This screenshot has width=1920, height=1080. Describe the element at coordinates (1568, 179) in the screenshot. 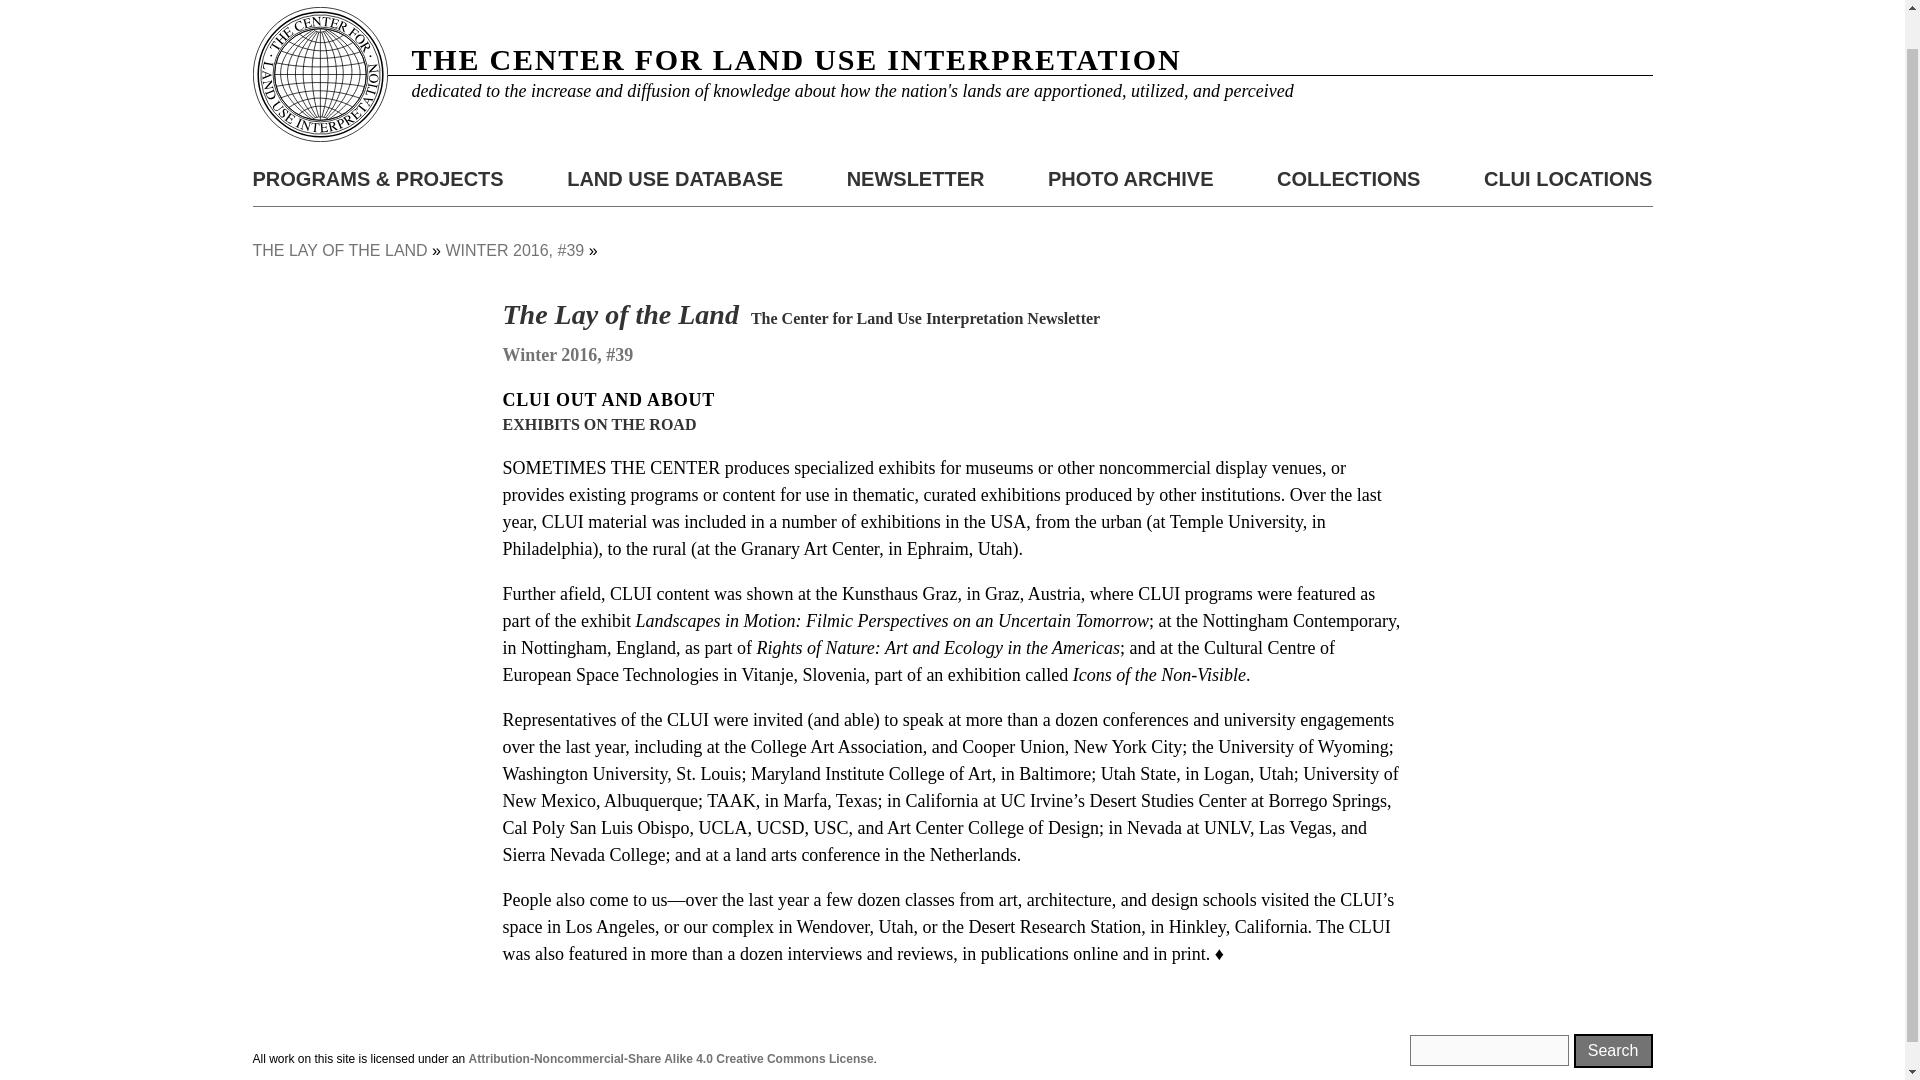

I see `CLUI LOCATIONS` at that location.